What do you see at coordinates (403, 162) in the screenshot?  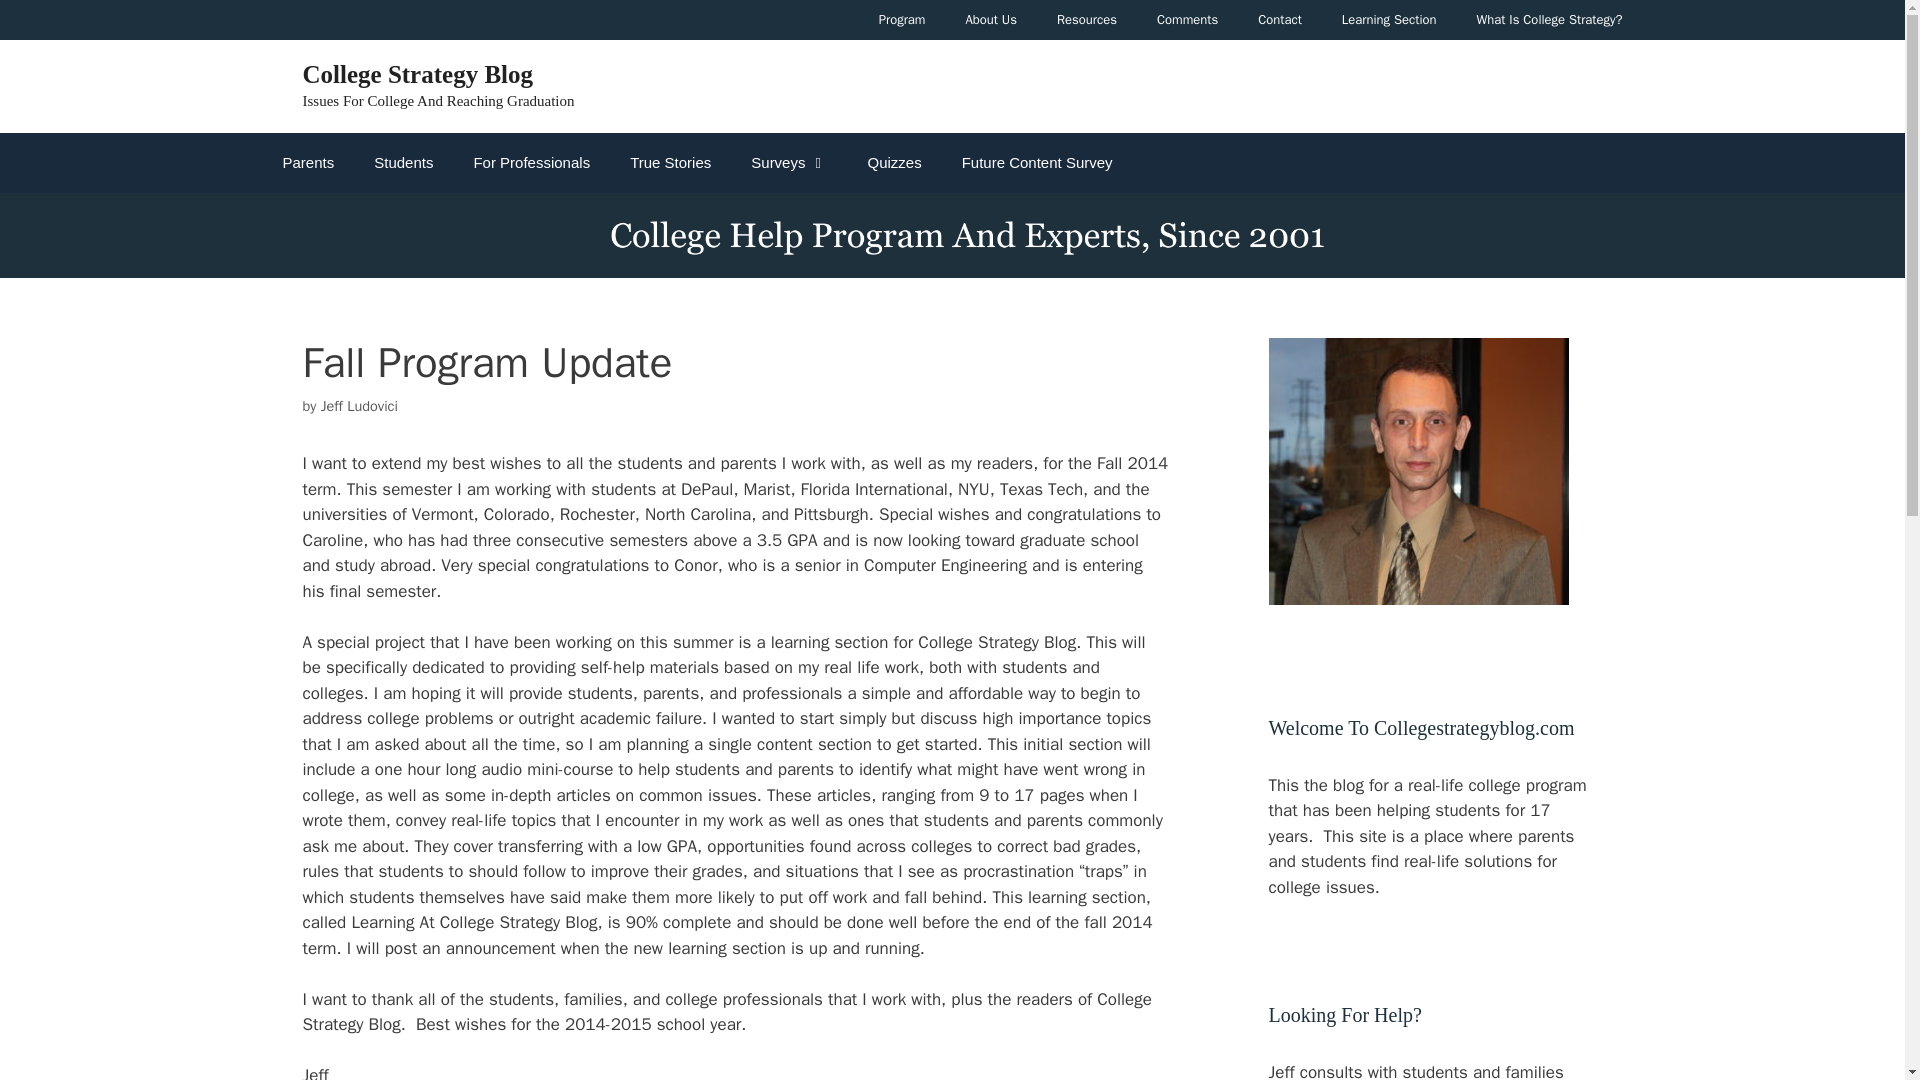 I see `Students` at bounding box center [403, 162].